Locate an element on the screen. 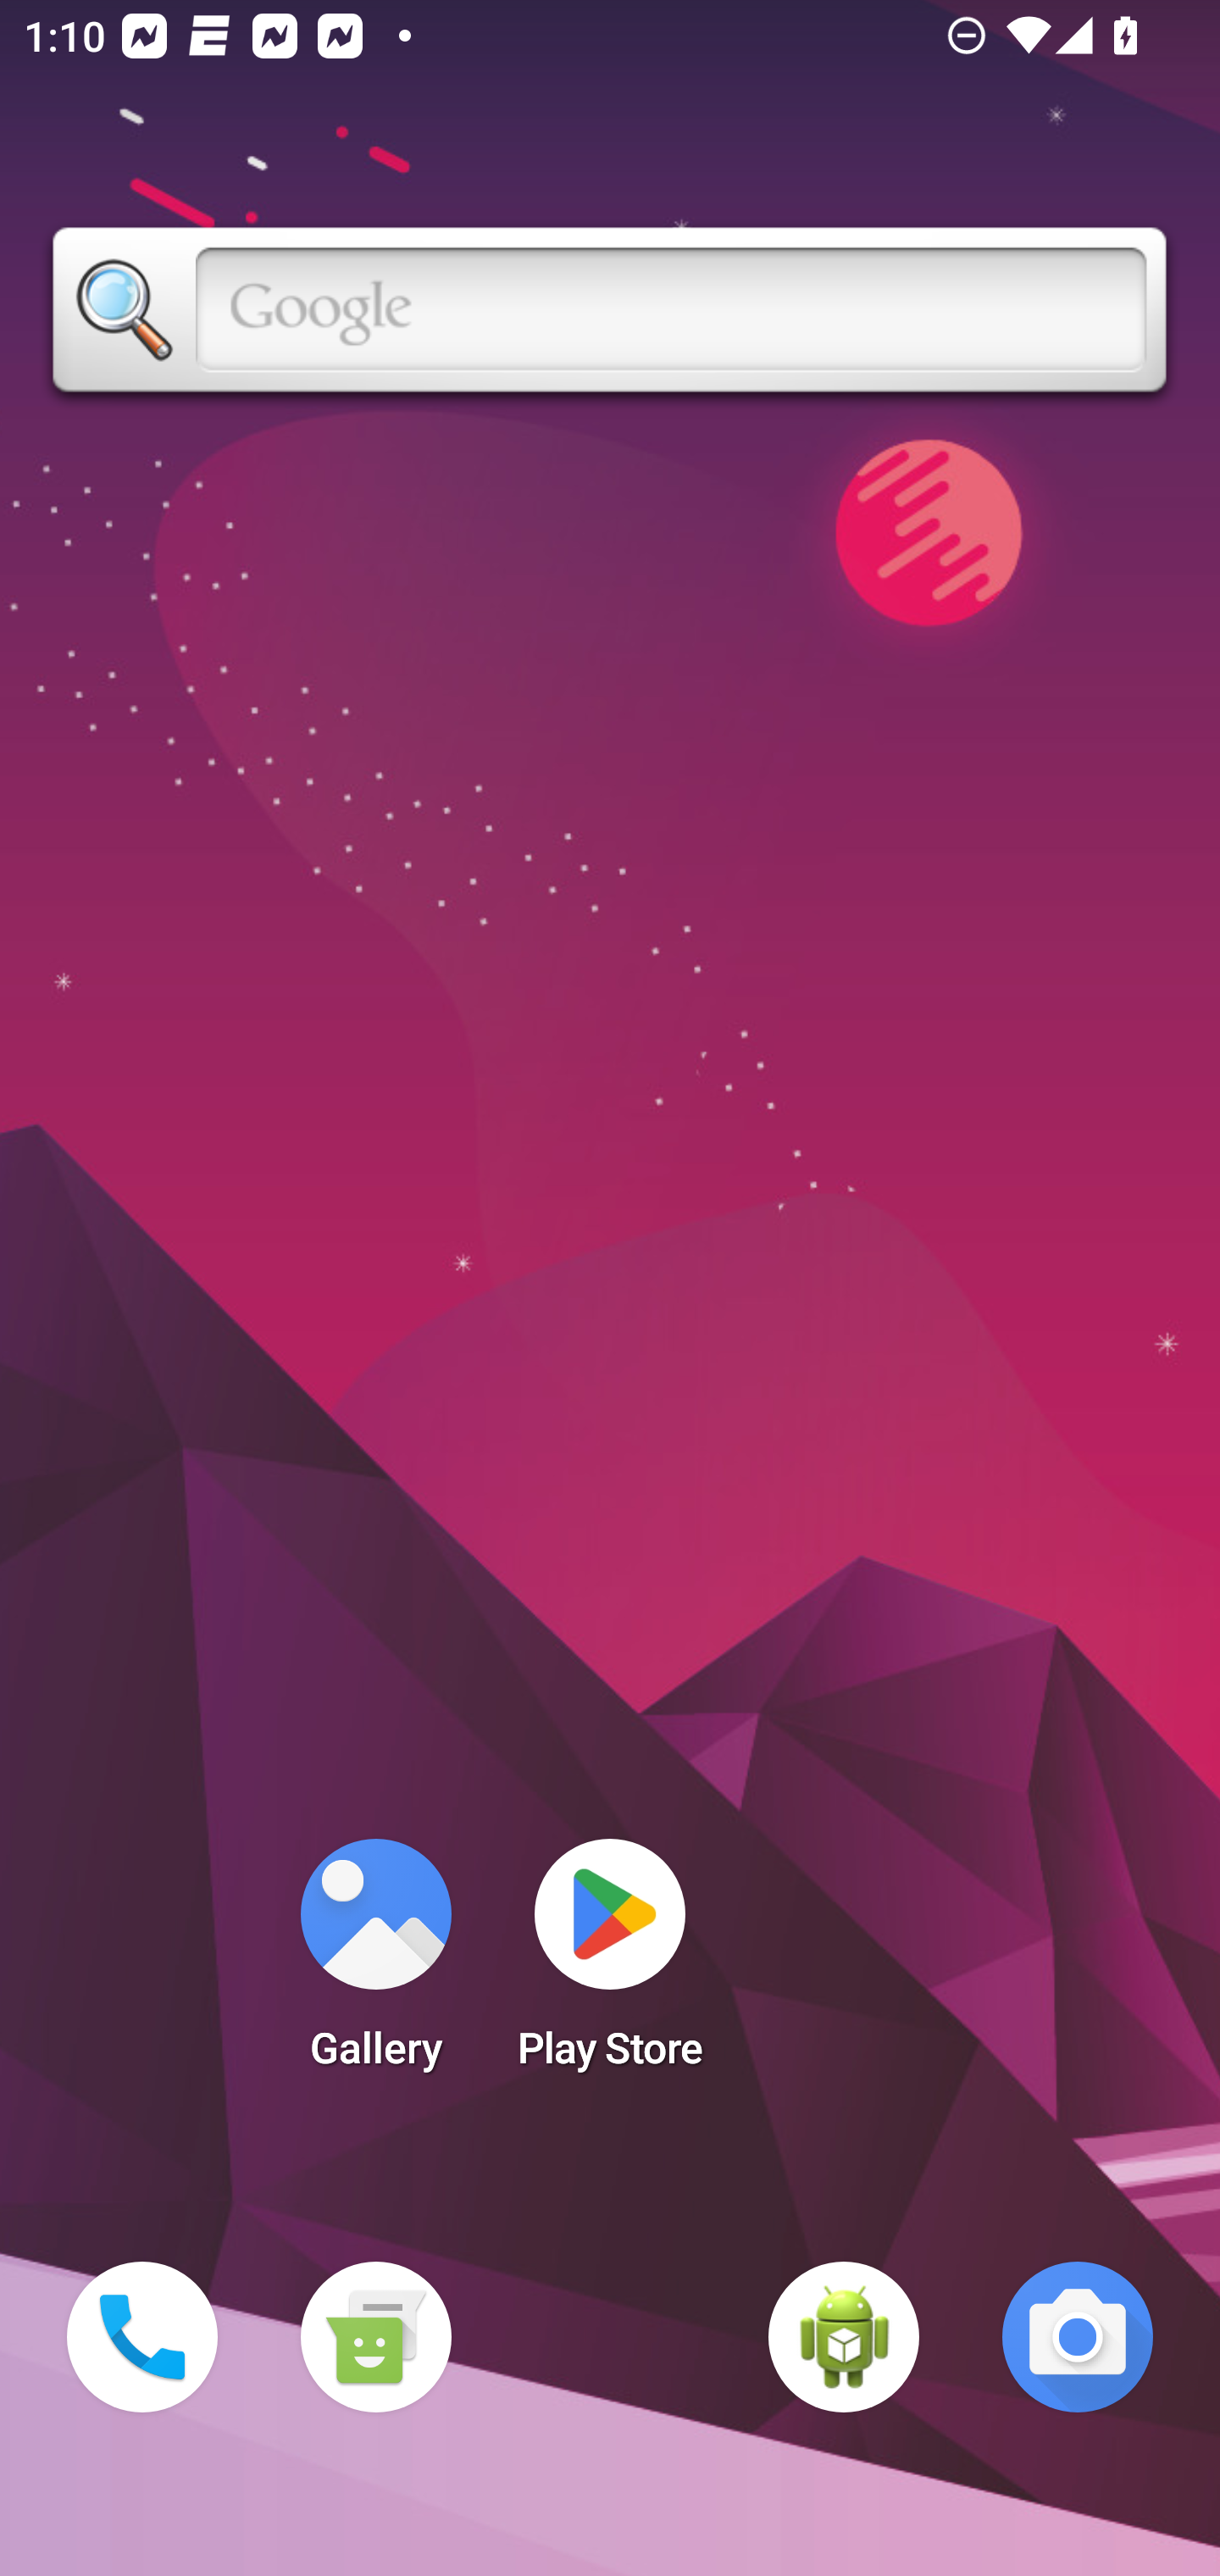 This screenshot has height=2576, width=1220. WebView Browser Tester is located at coordinates (844, 2337).